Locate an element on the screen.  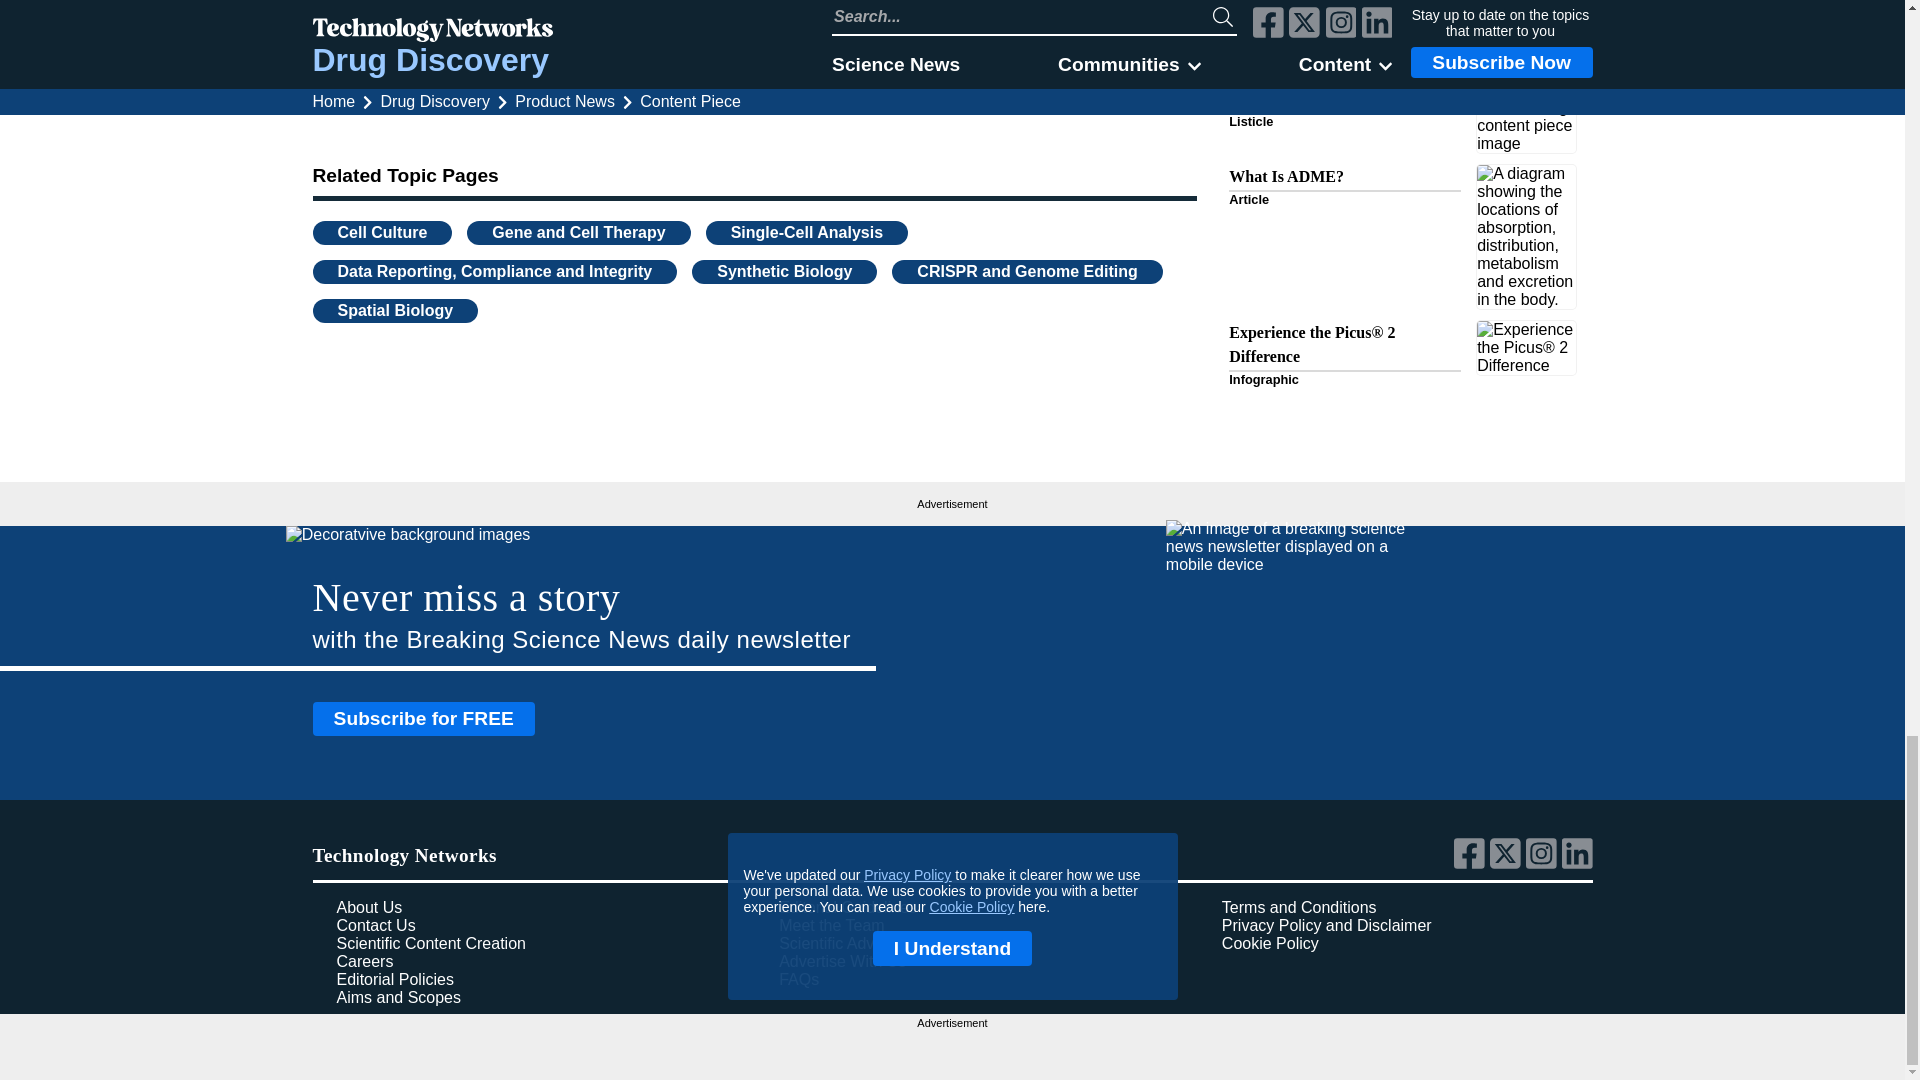
Link to Technology Networks' facebook page is located at coordinates (1471, 864).